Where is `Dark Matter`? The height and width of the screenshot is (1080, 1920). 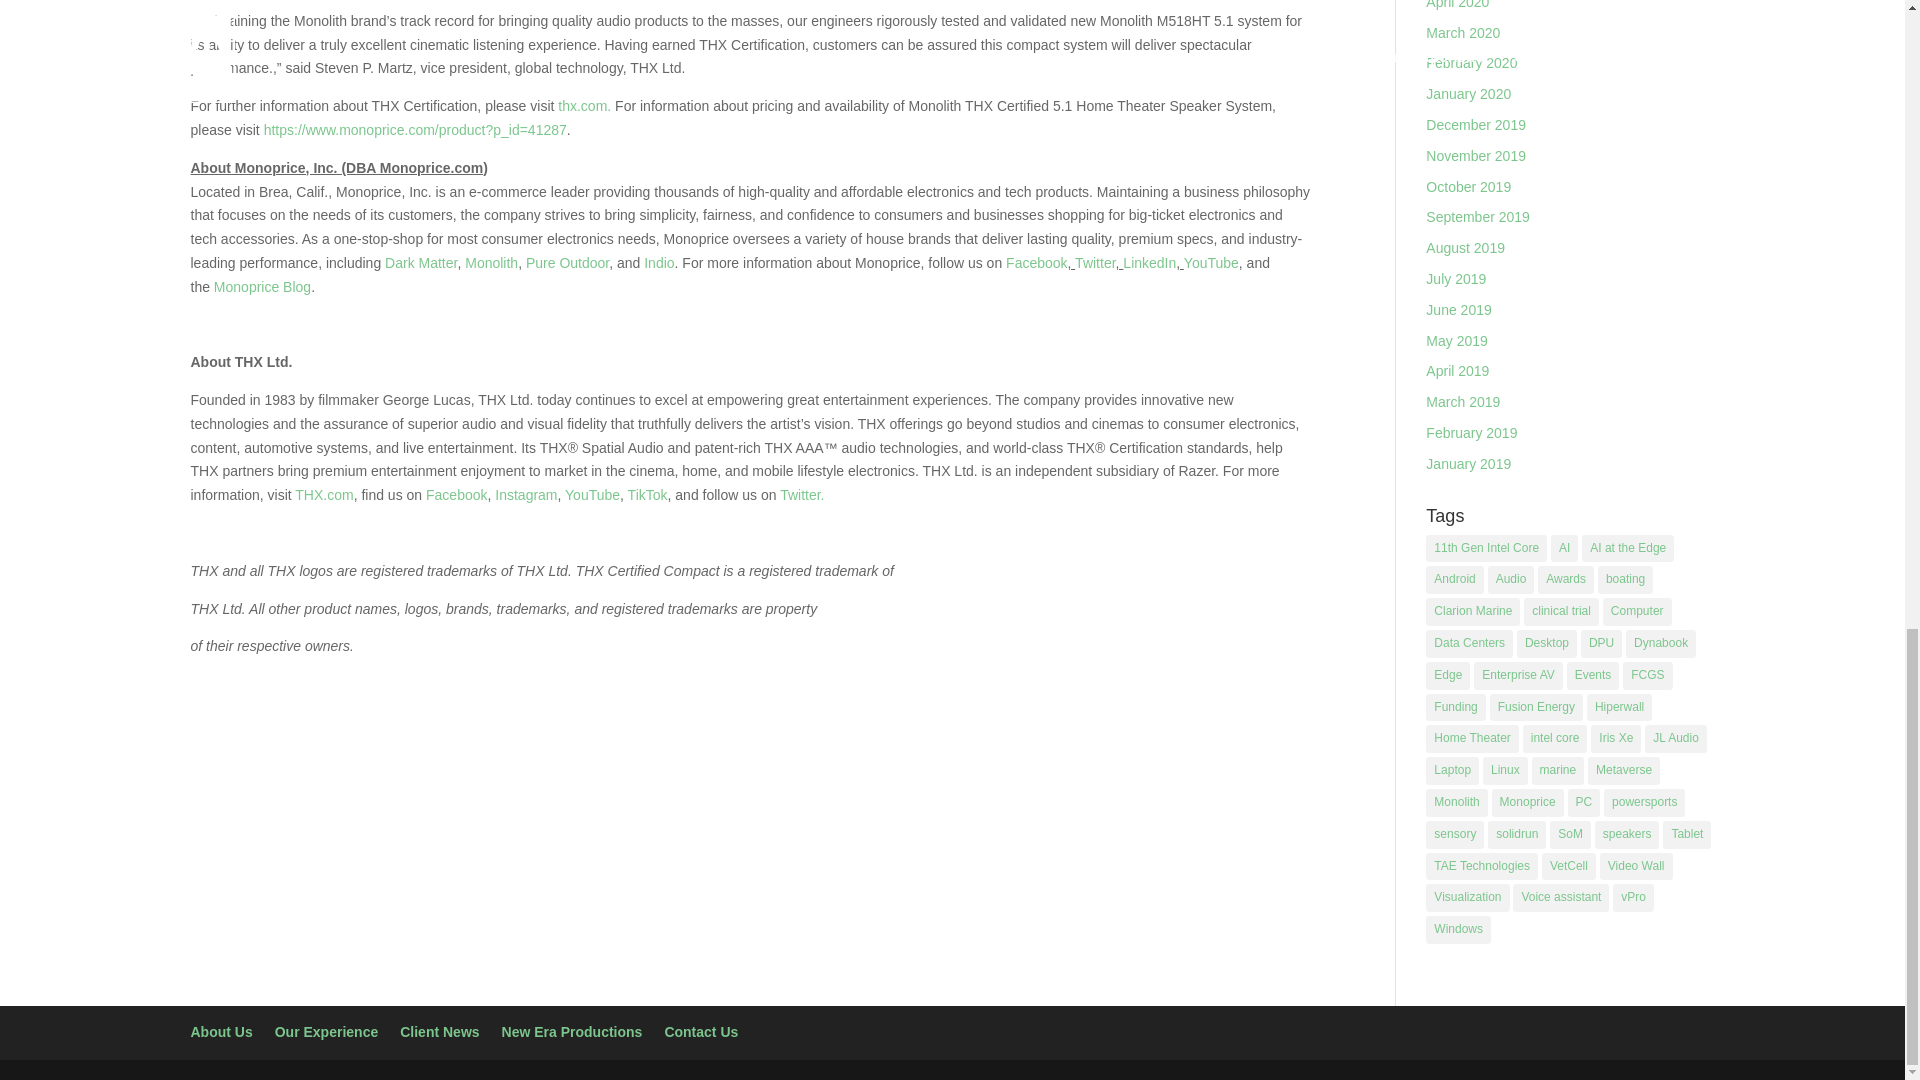
Dark Matter is located at coordinates (420, 262).